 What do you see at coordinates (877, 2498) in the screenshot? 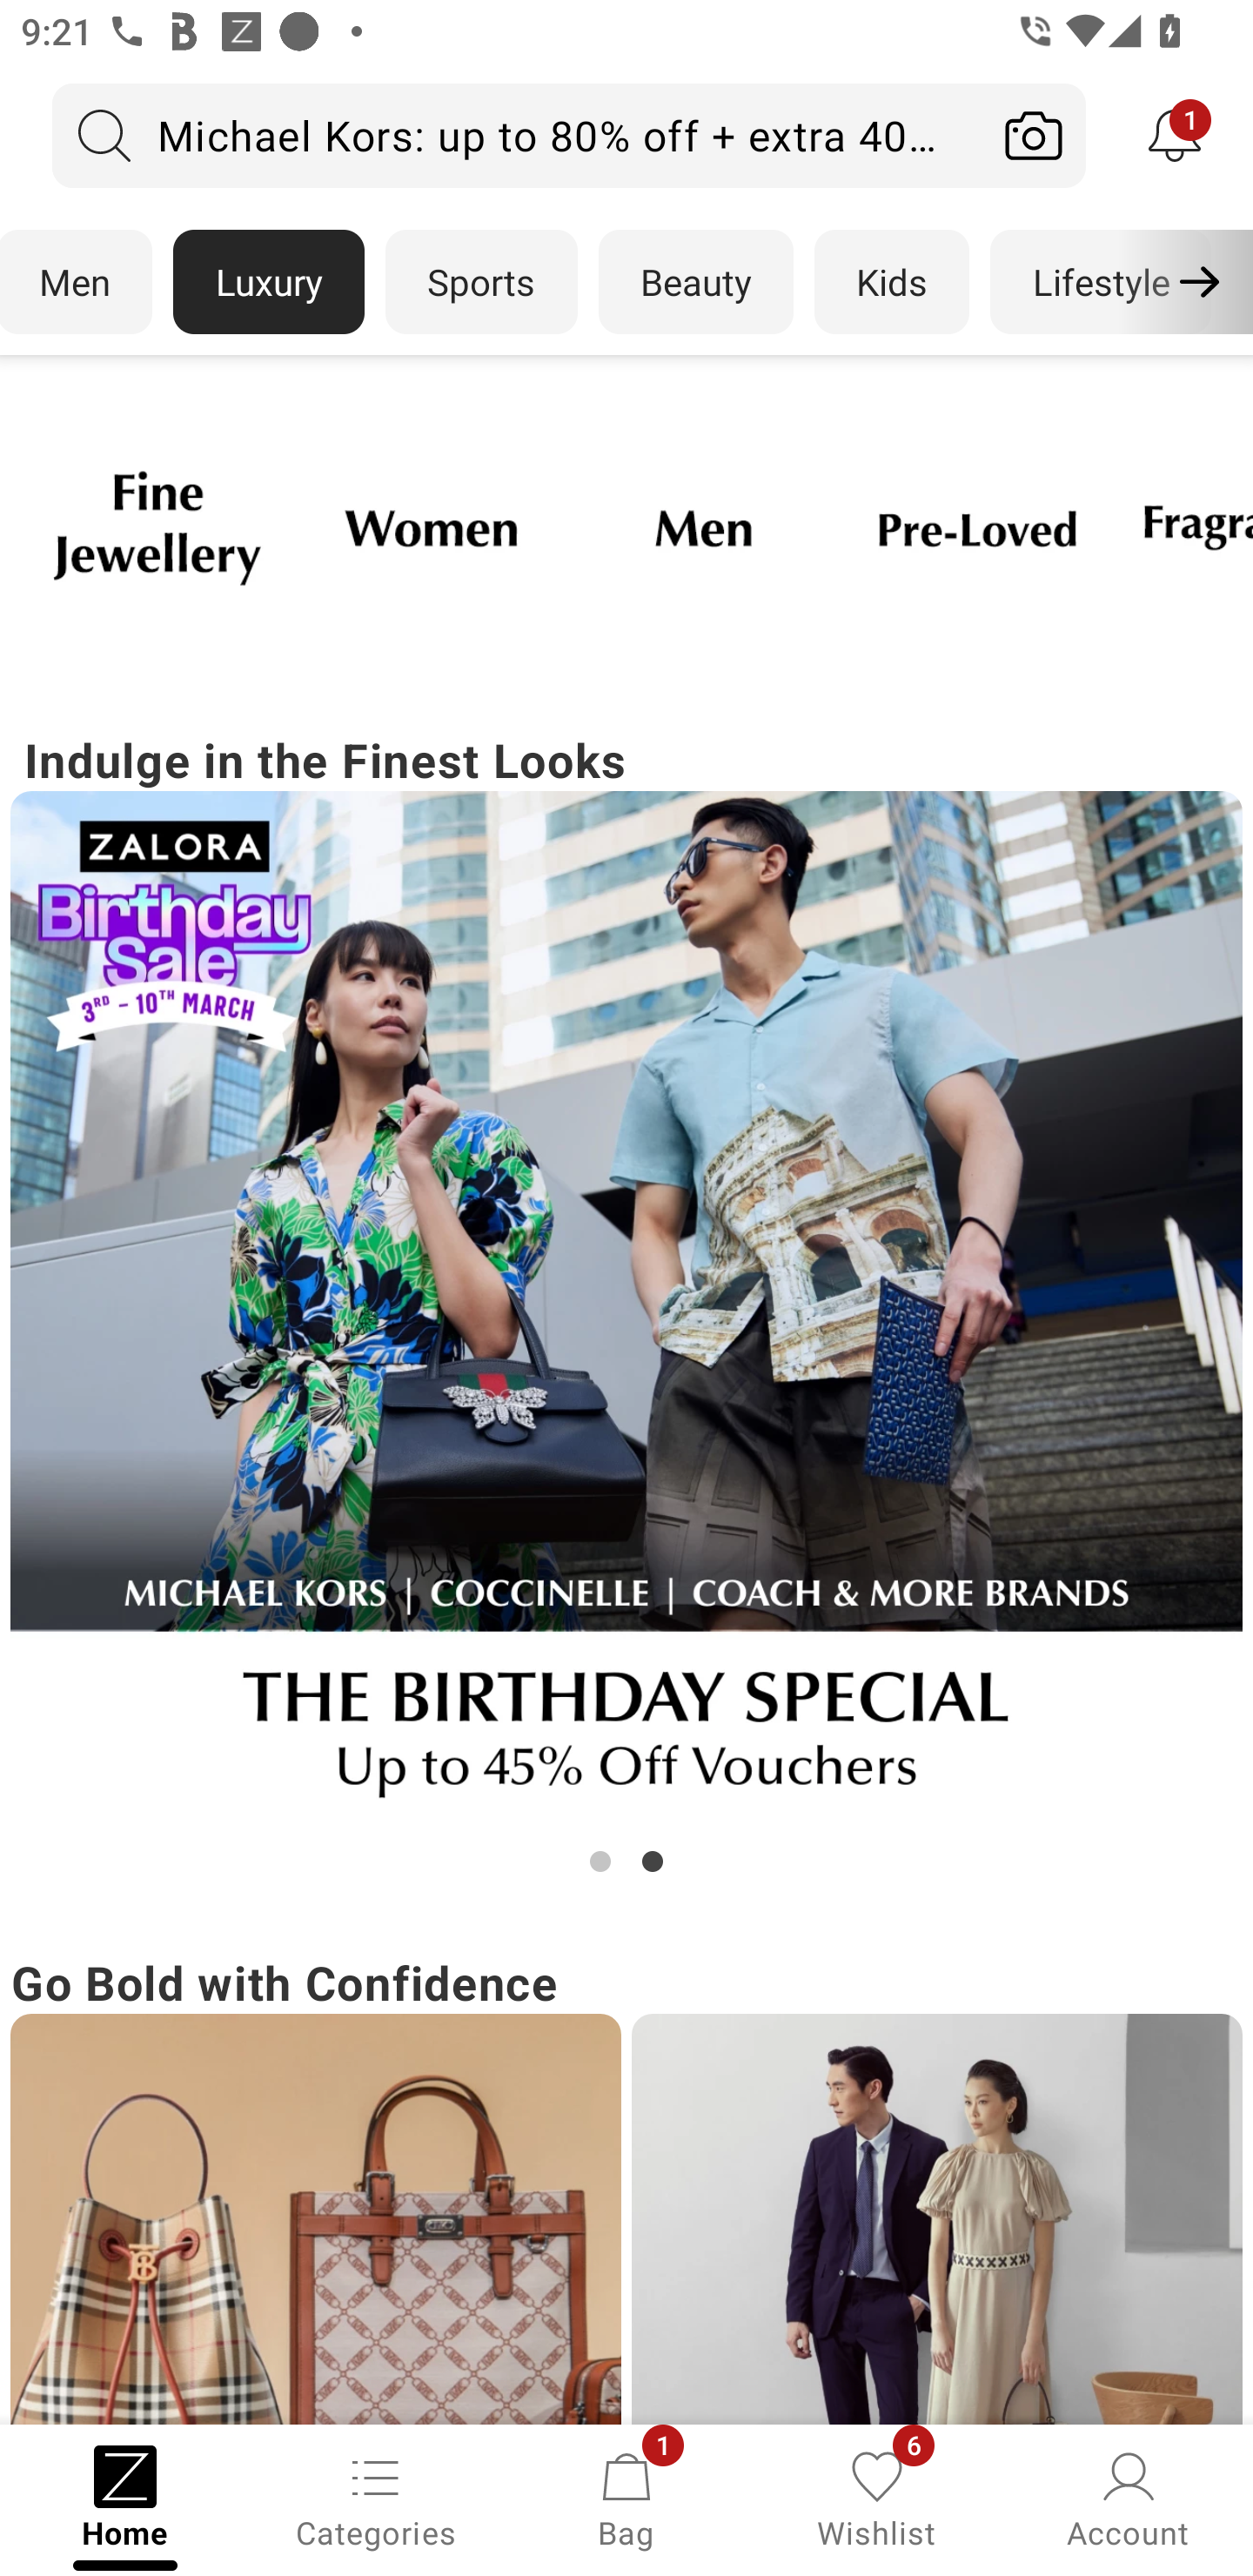
I see `Wishlist, 6 new notifications Wishlist` at bounding box center [877, 2498].